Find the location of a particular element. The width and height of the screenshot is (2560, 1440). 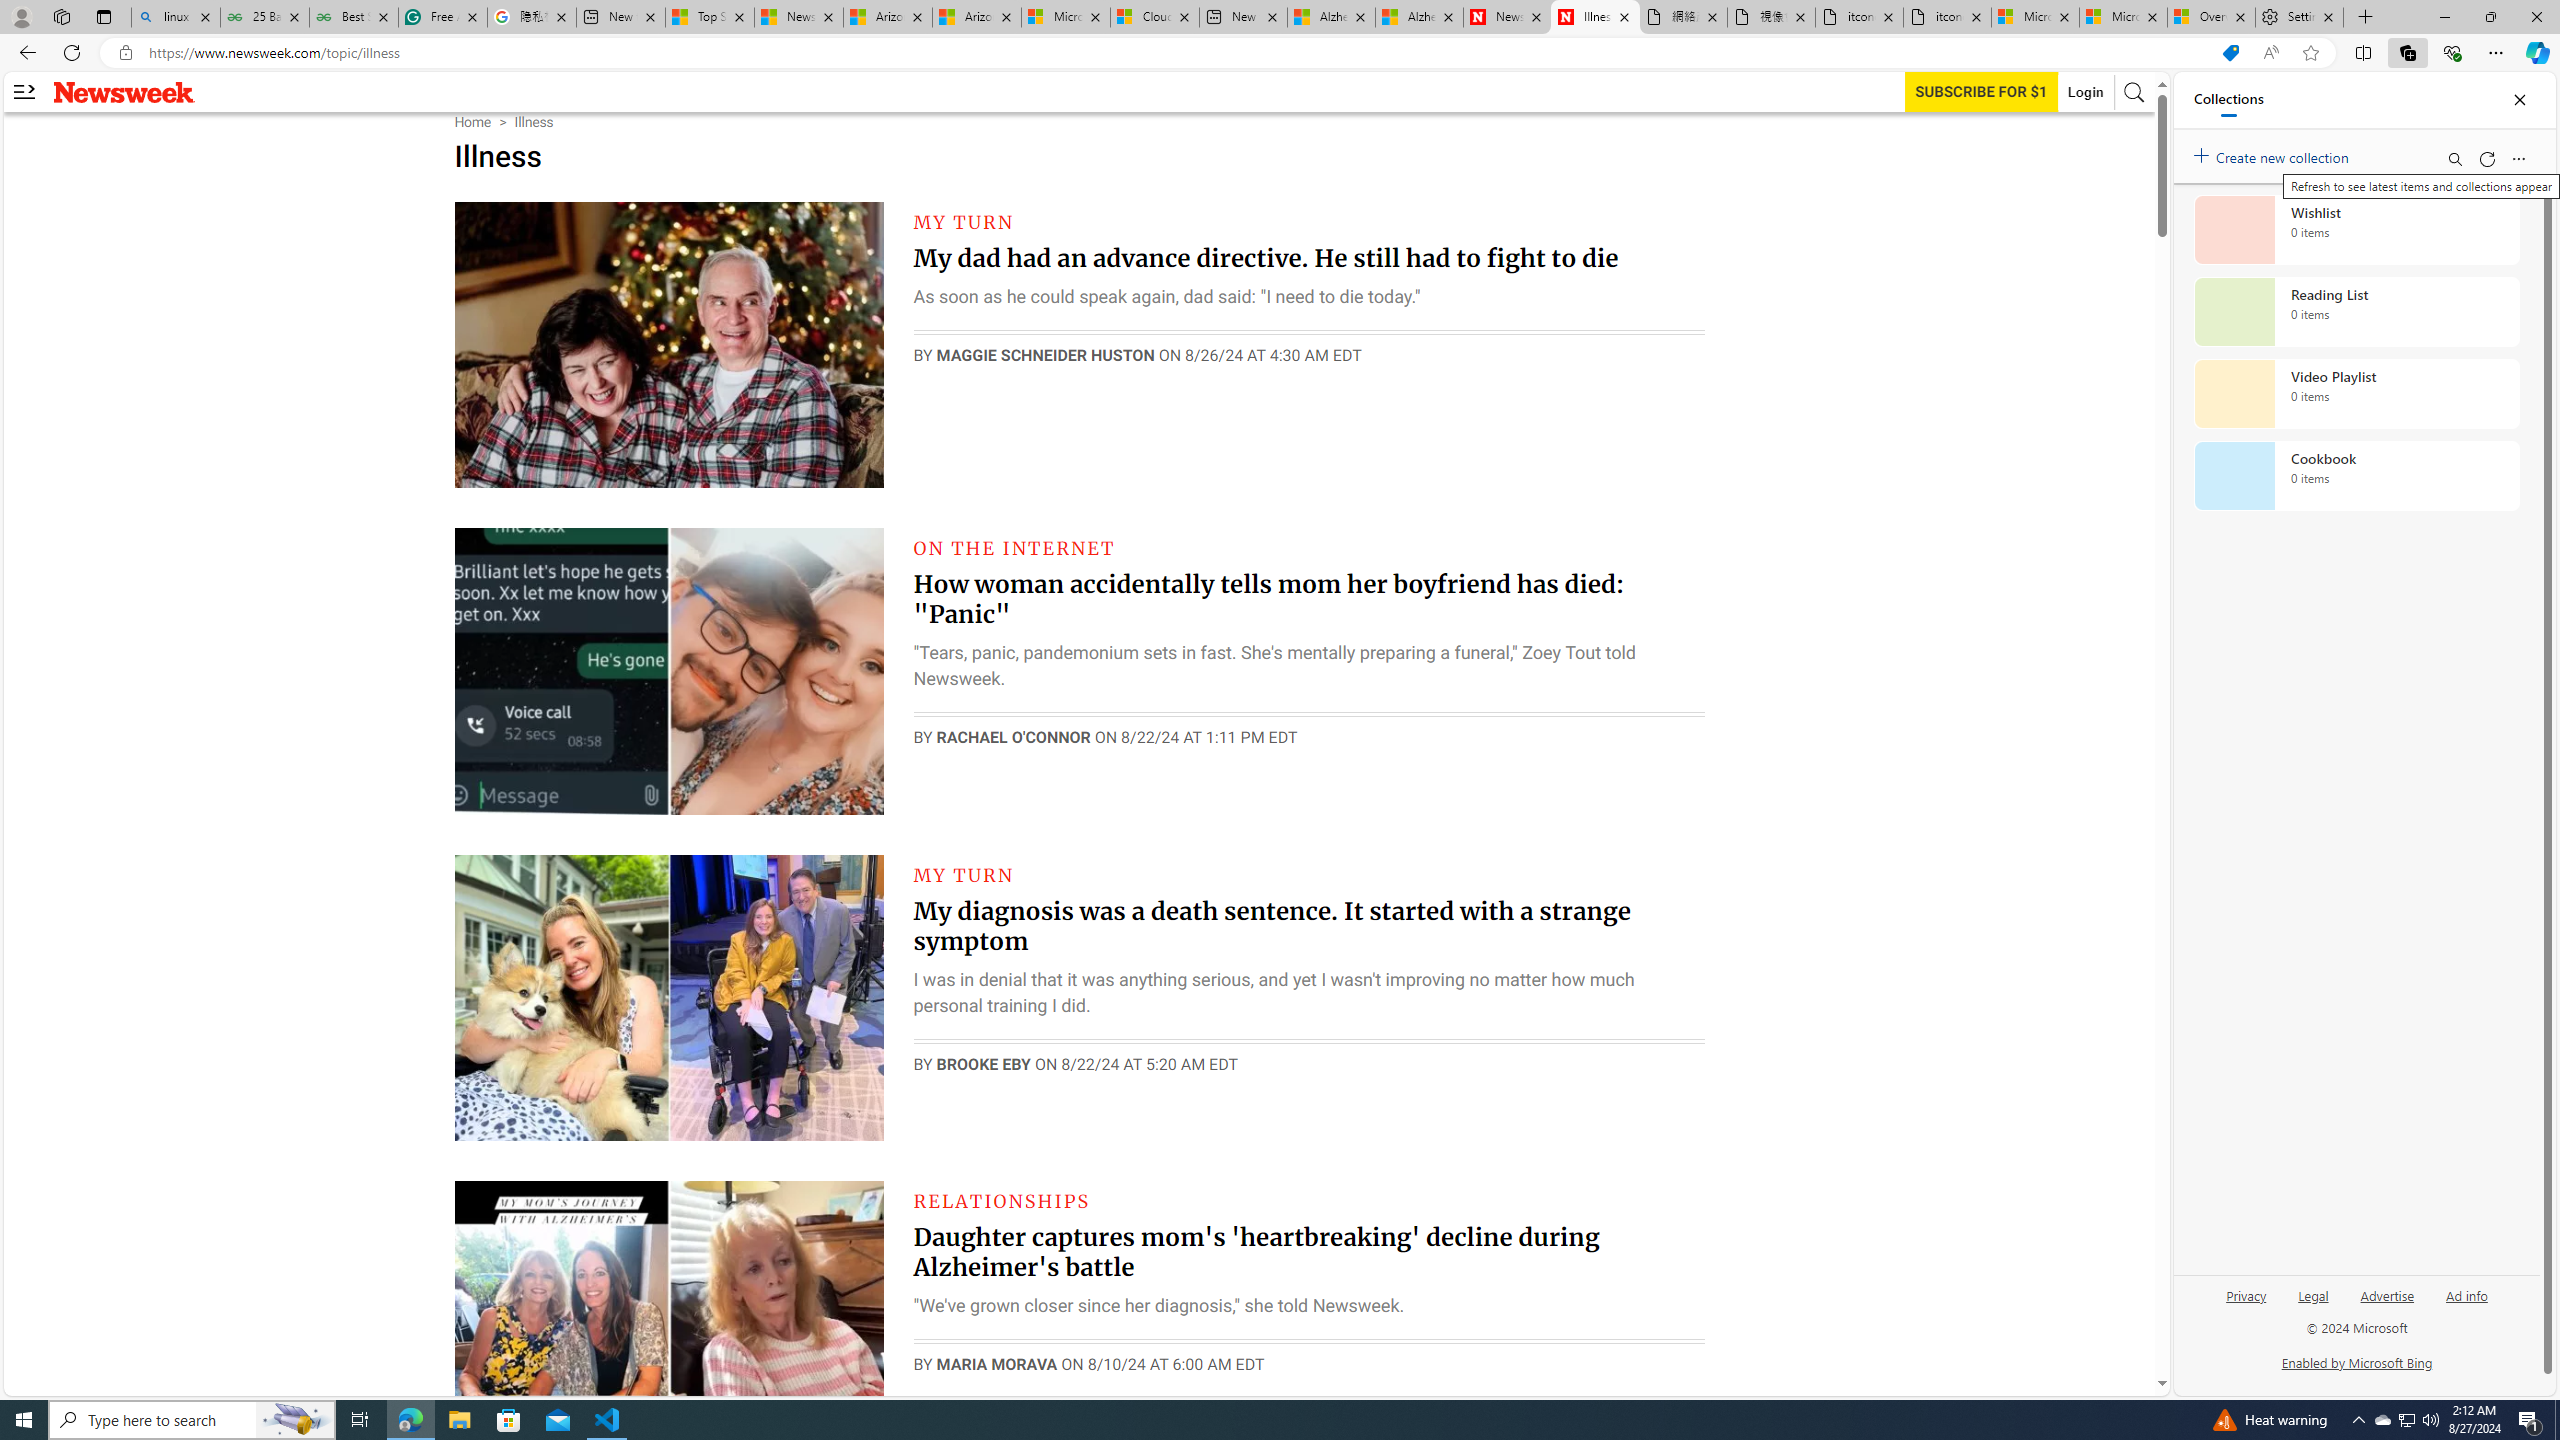

Legal is located at coordinates (2312, 1304).